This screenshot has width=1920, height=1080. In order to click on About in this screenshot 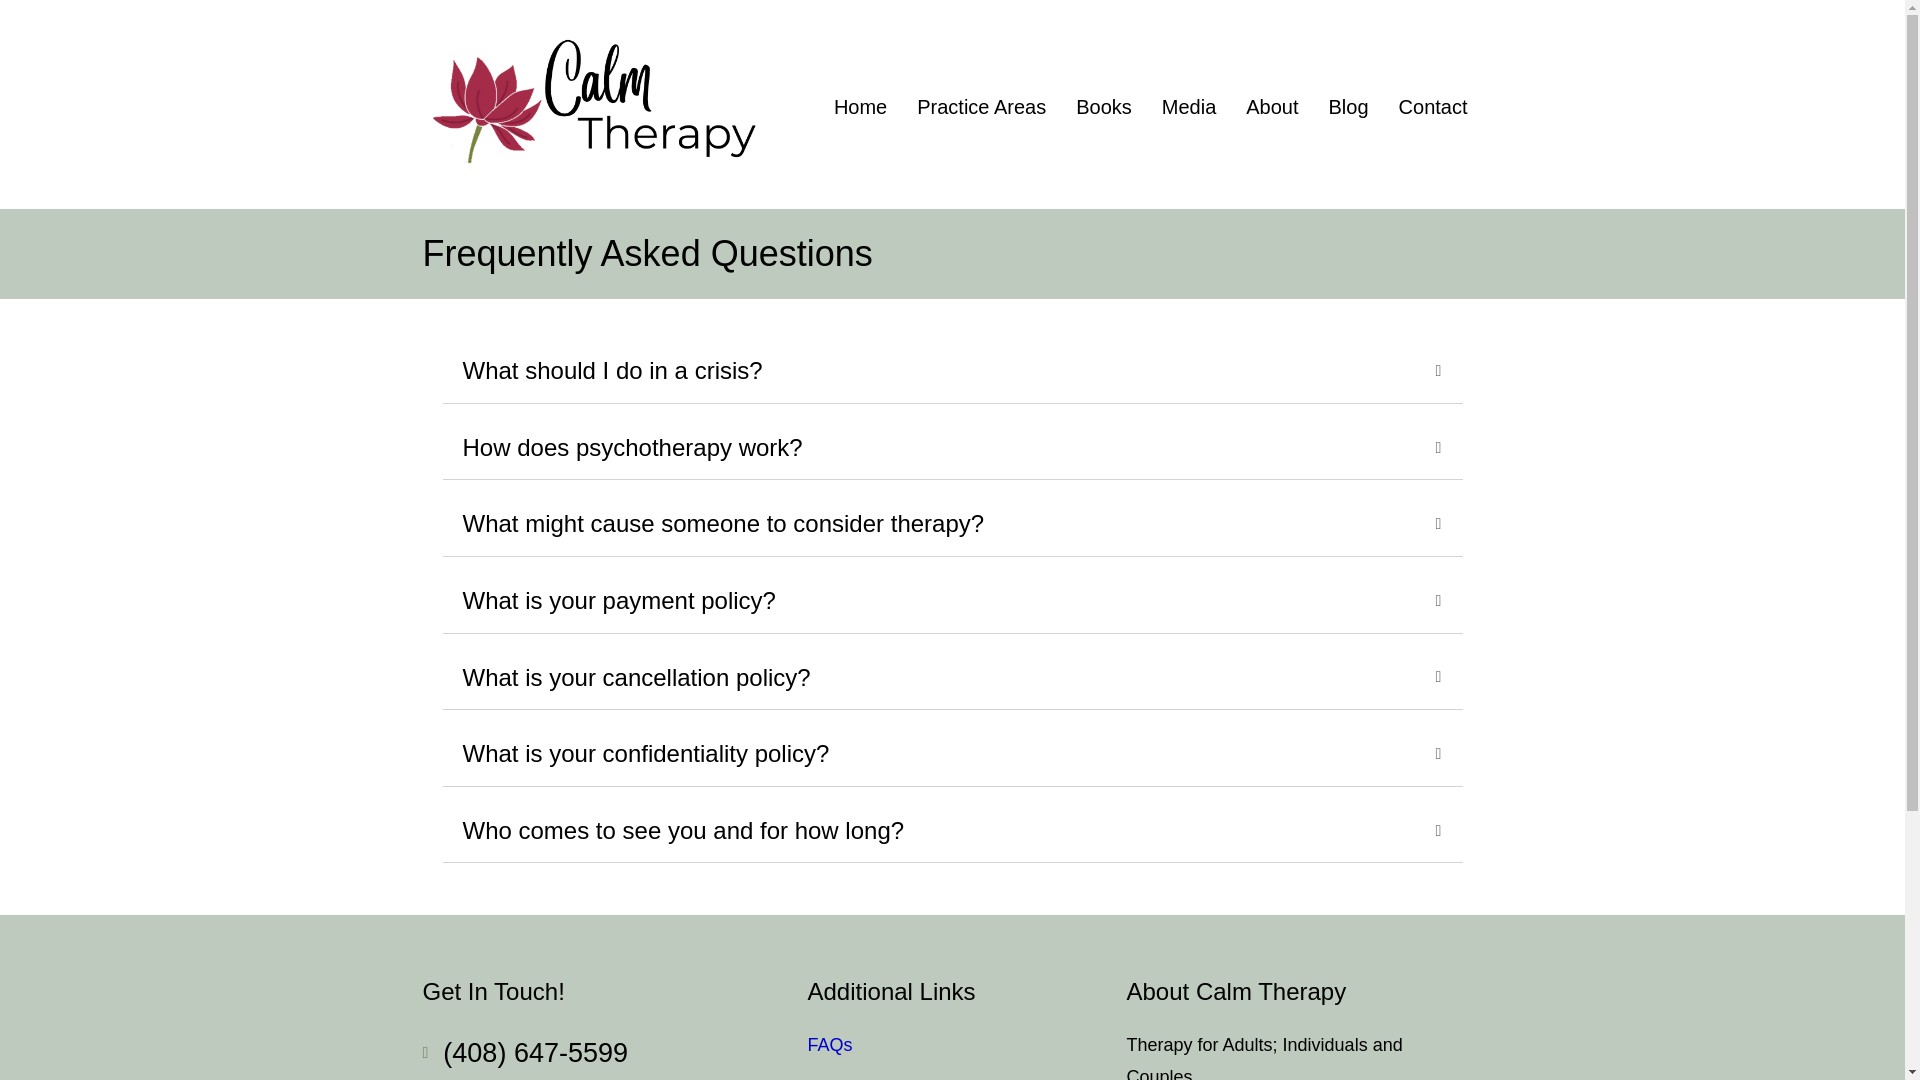, I will do `click(1272, 107)`.